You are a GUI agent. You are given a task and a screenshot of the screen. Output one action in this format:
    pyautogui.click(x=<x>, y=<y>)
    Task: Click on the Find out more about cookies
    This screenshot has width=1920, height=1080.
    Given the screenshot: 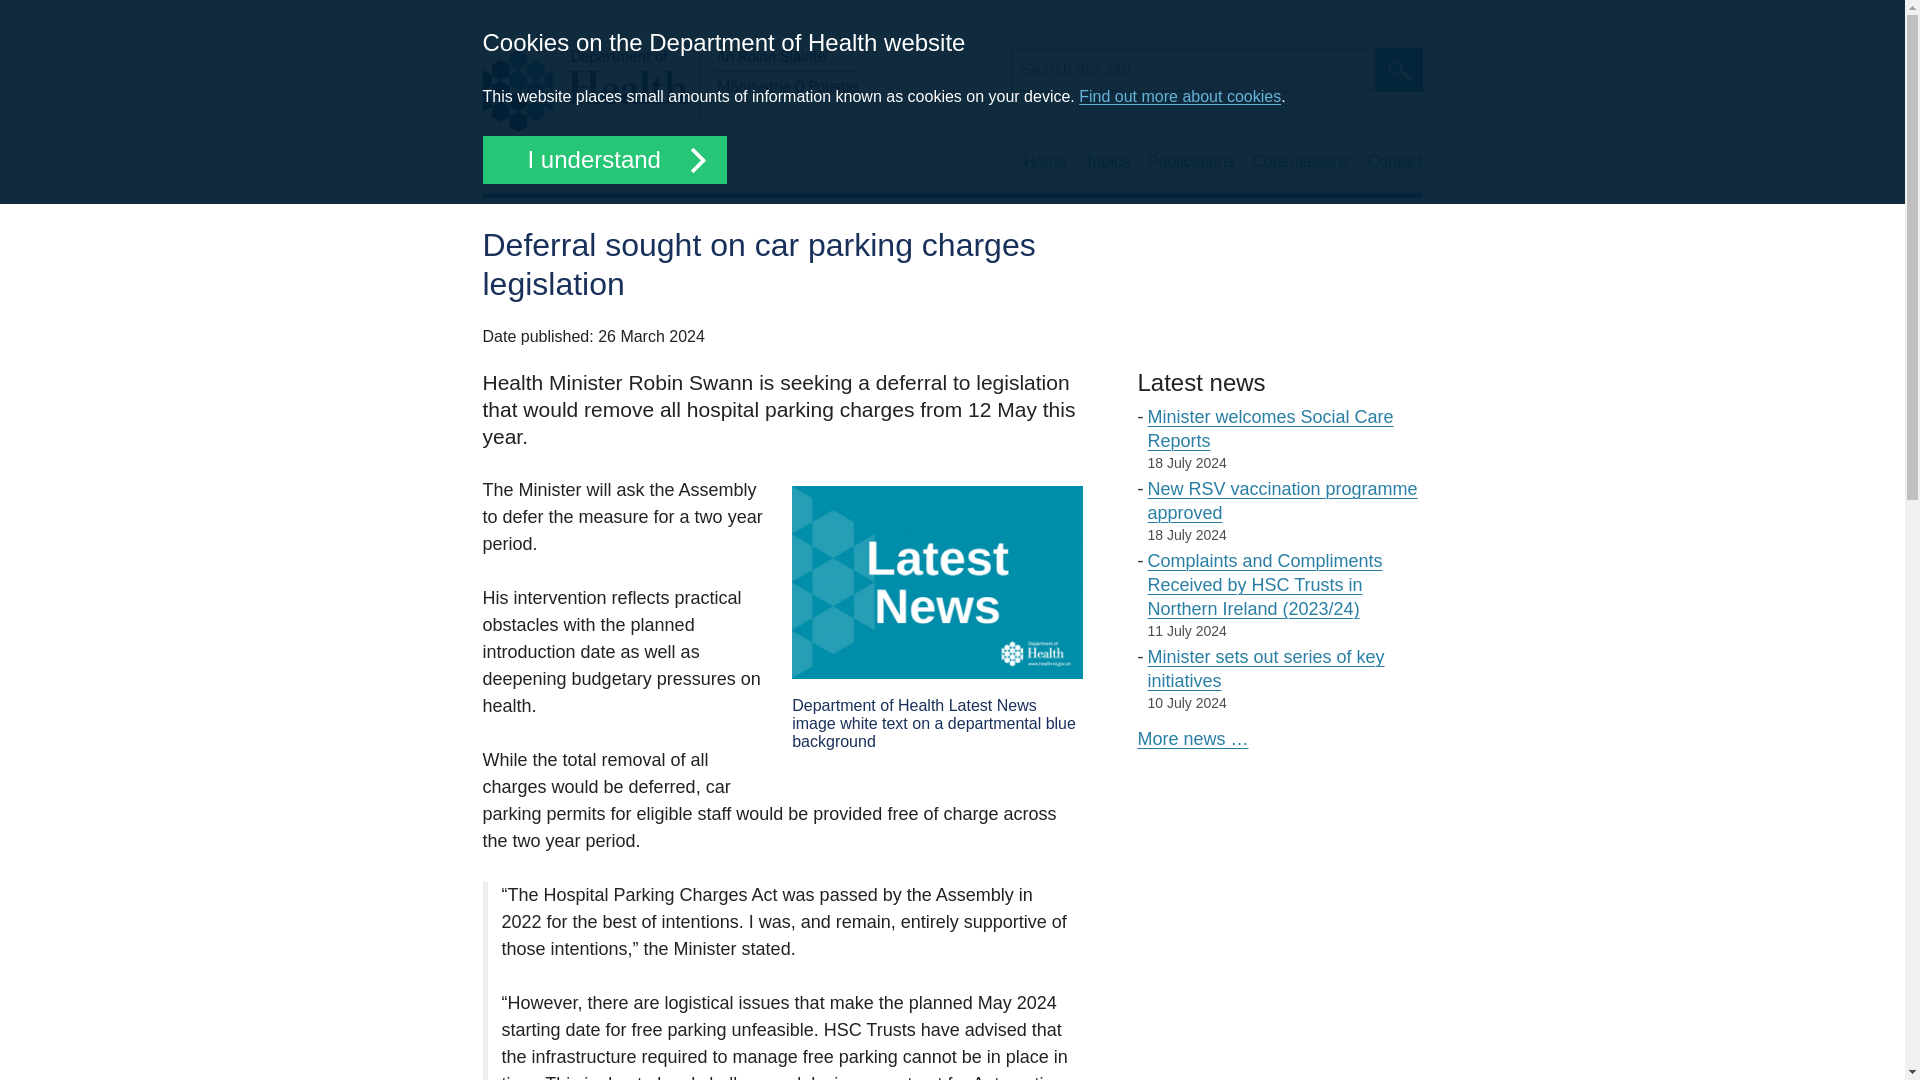 What is the action you would take?
    pyautogui.click(x=1180, y=96)
    